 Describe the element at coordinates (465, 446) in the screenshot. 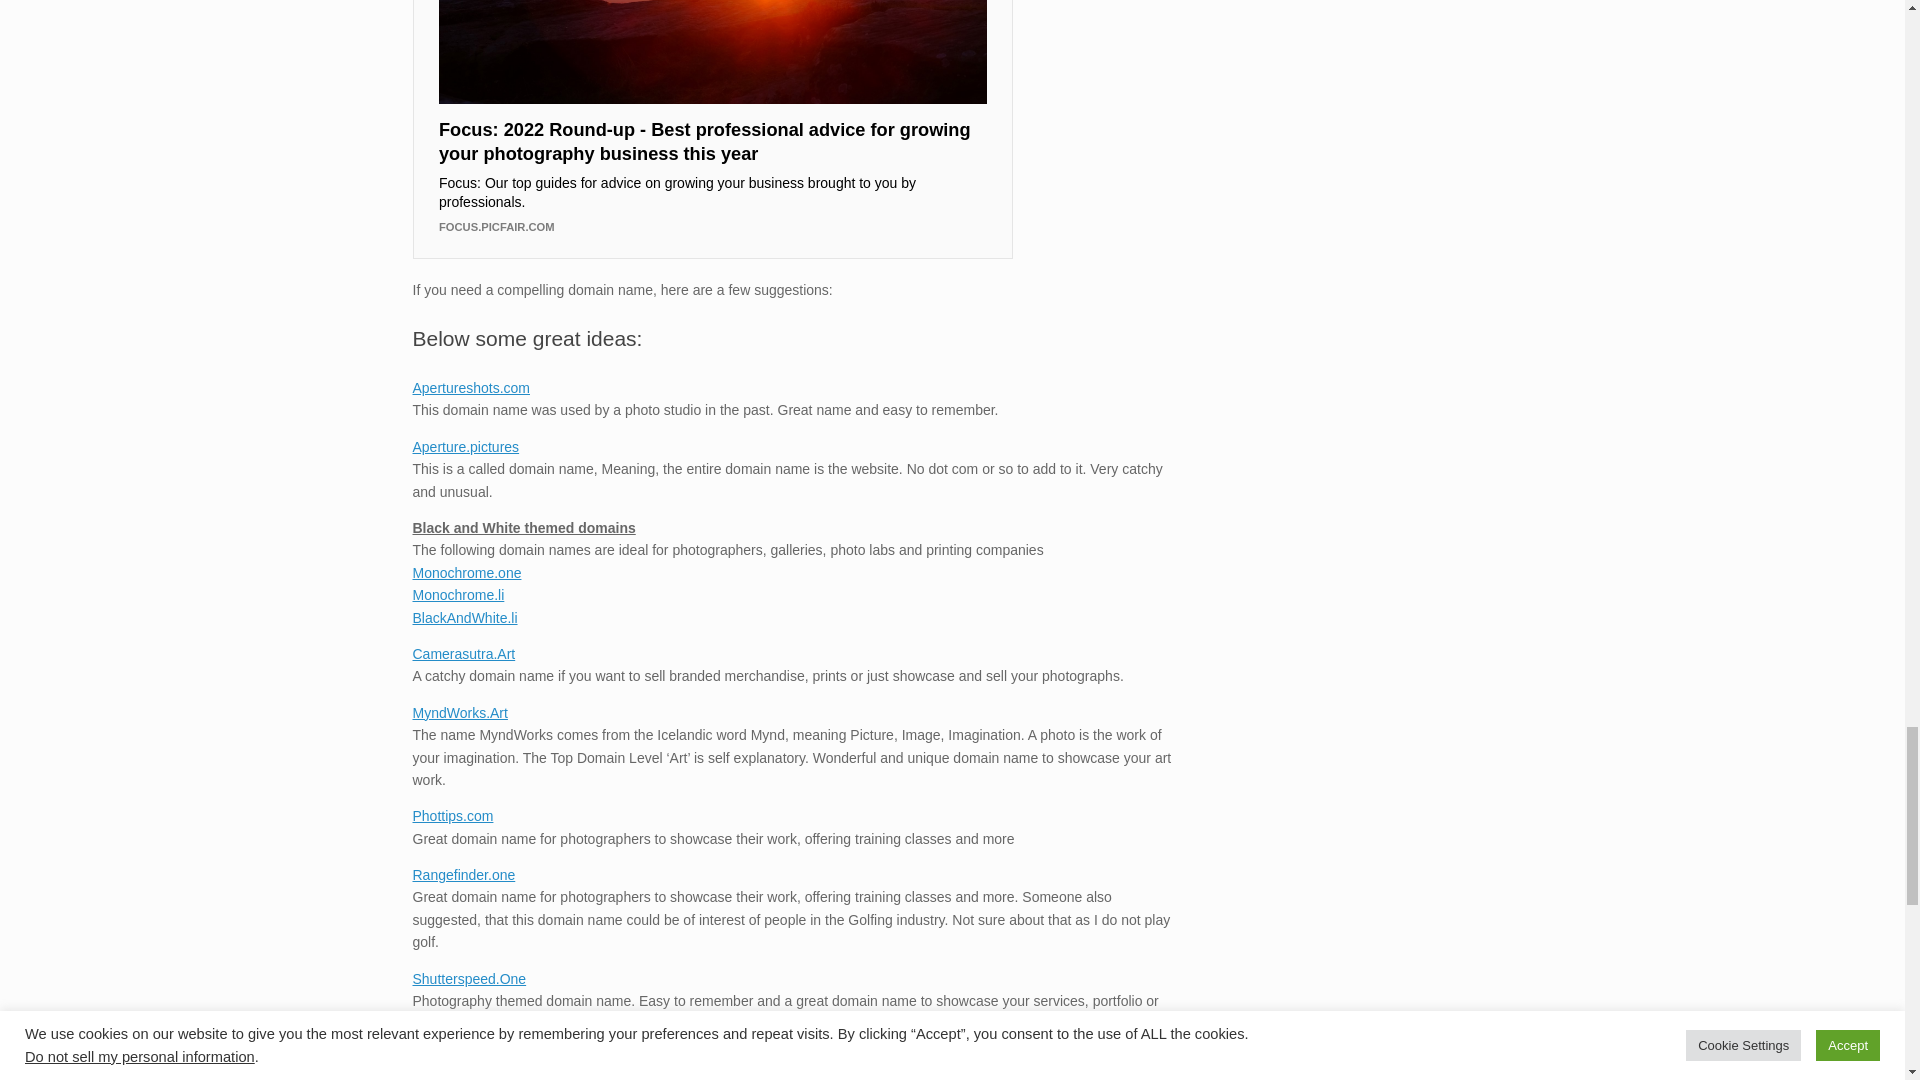

I see `Aperture.pictures` at that location.